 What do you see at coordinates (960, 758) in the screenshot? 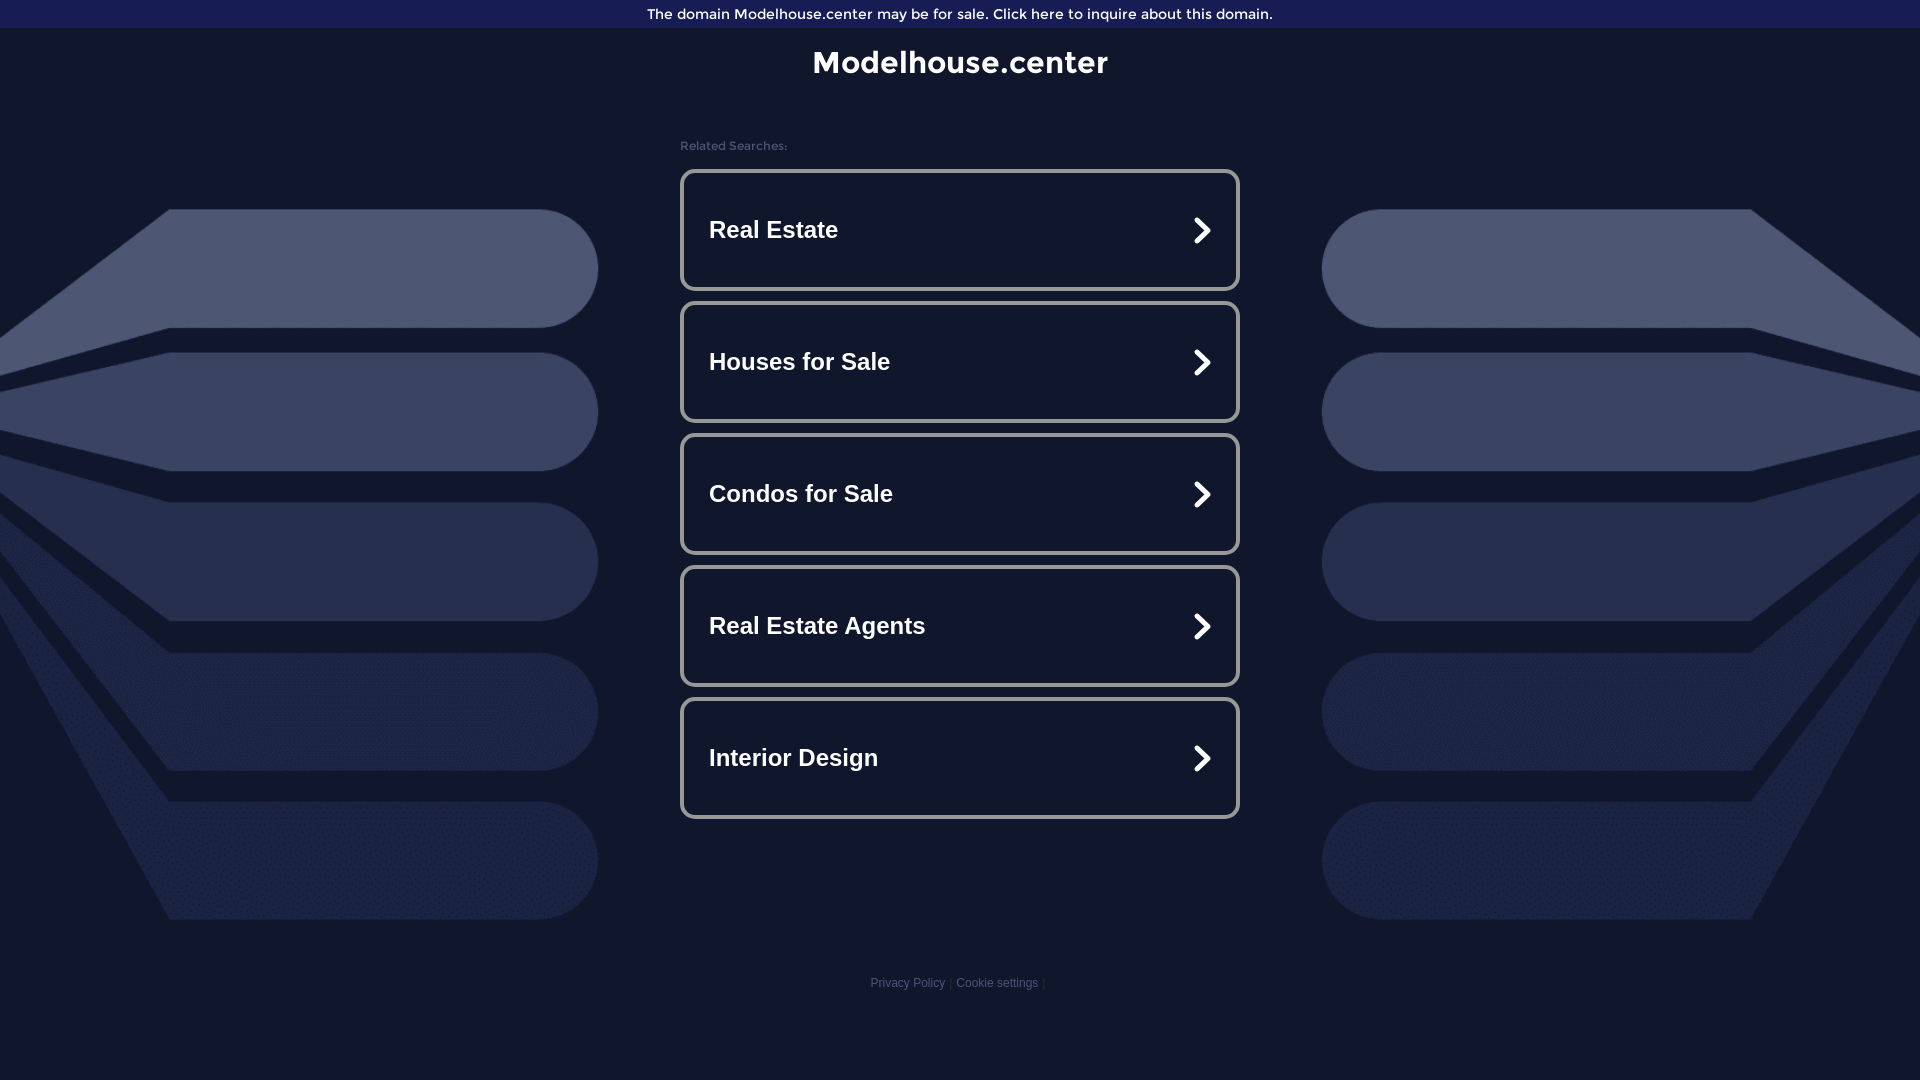
I see `Interior Design` at bounding box center [960, 758].